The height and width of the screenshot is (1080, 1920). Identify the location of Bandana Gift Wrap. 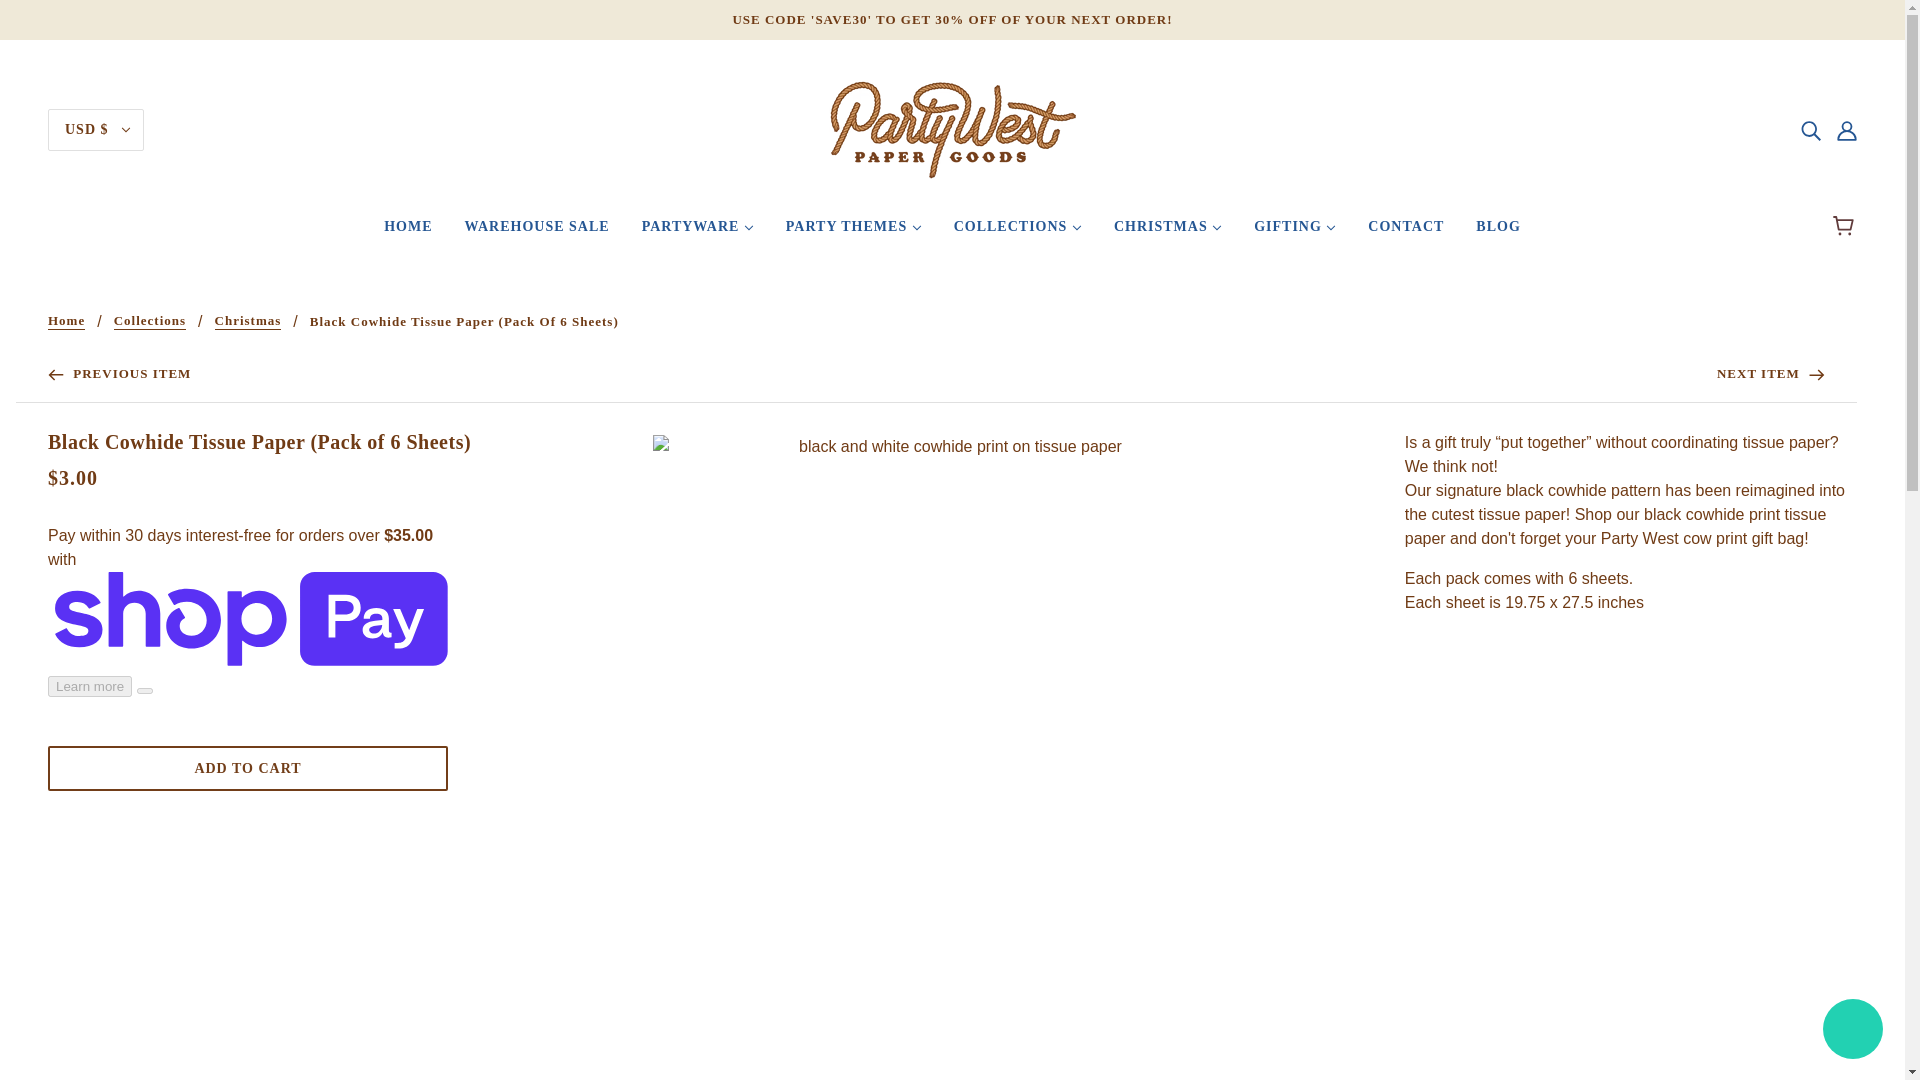
(1770, 373).